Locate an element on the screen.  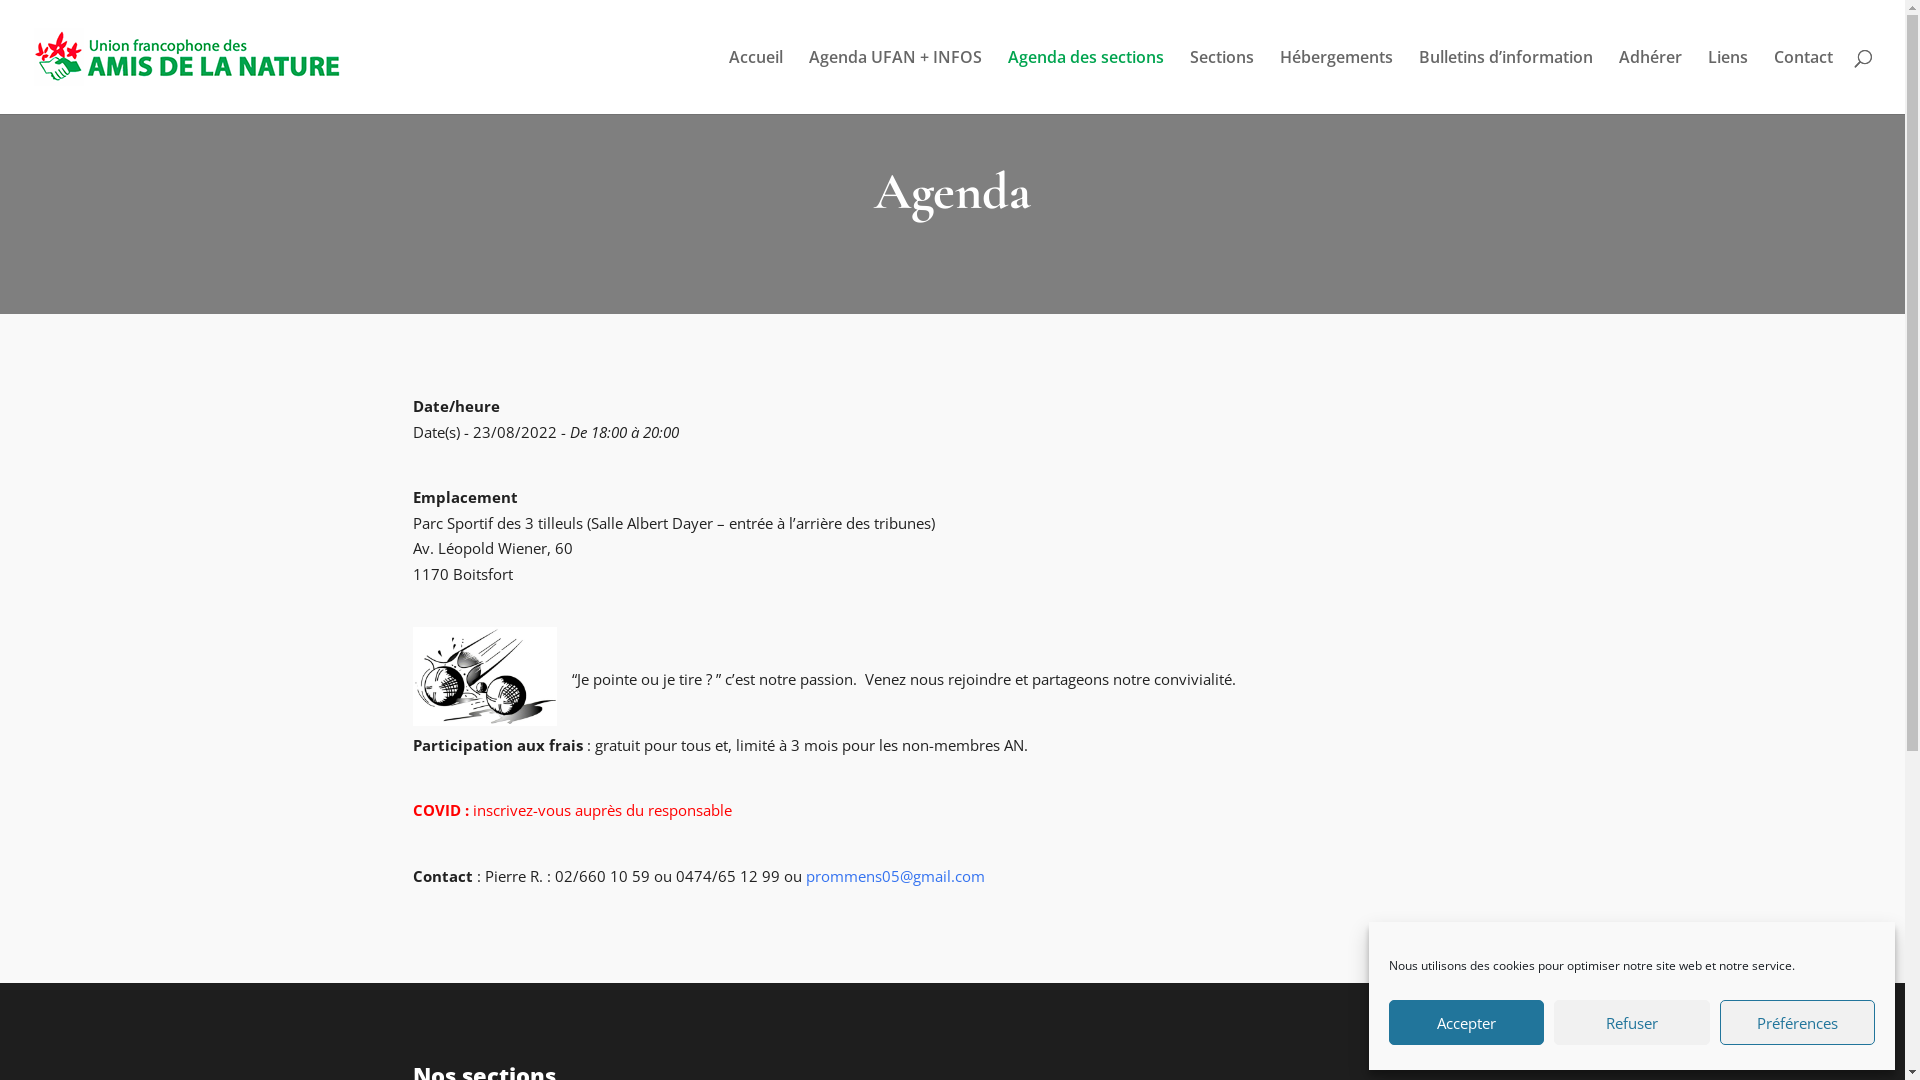
Agenda des sections is located at coordinates (1086, 82).